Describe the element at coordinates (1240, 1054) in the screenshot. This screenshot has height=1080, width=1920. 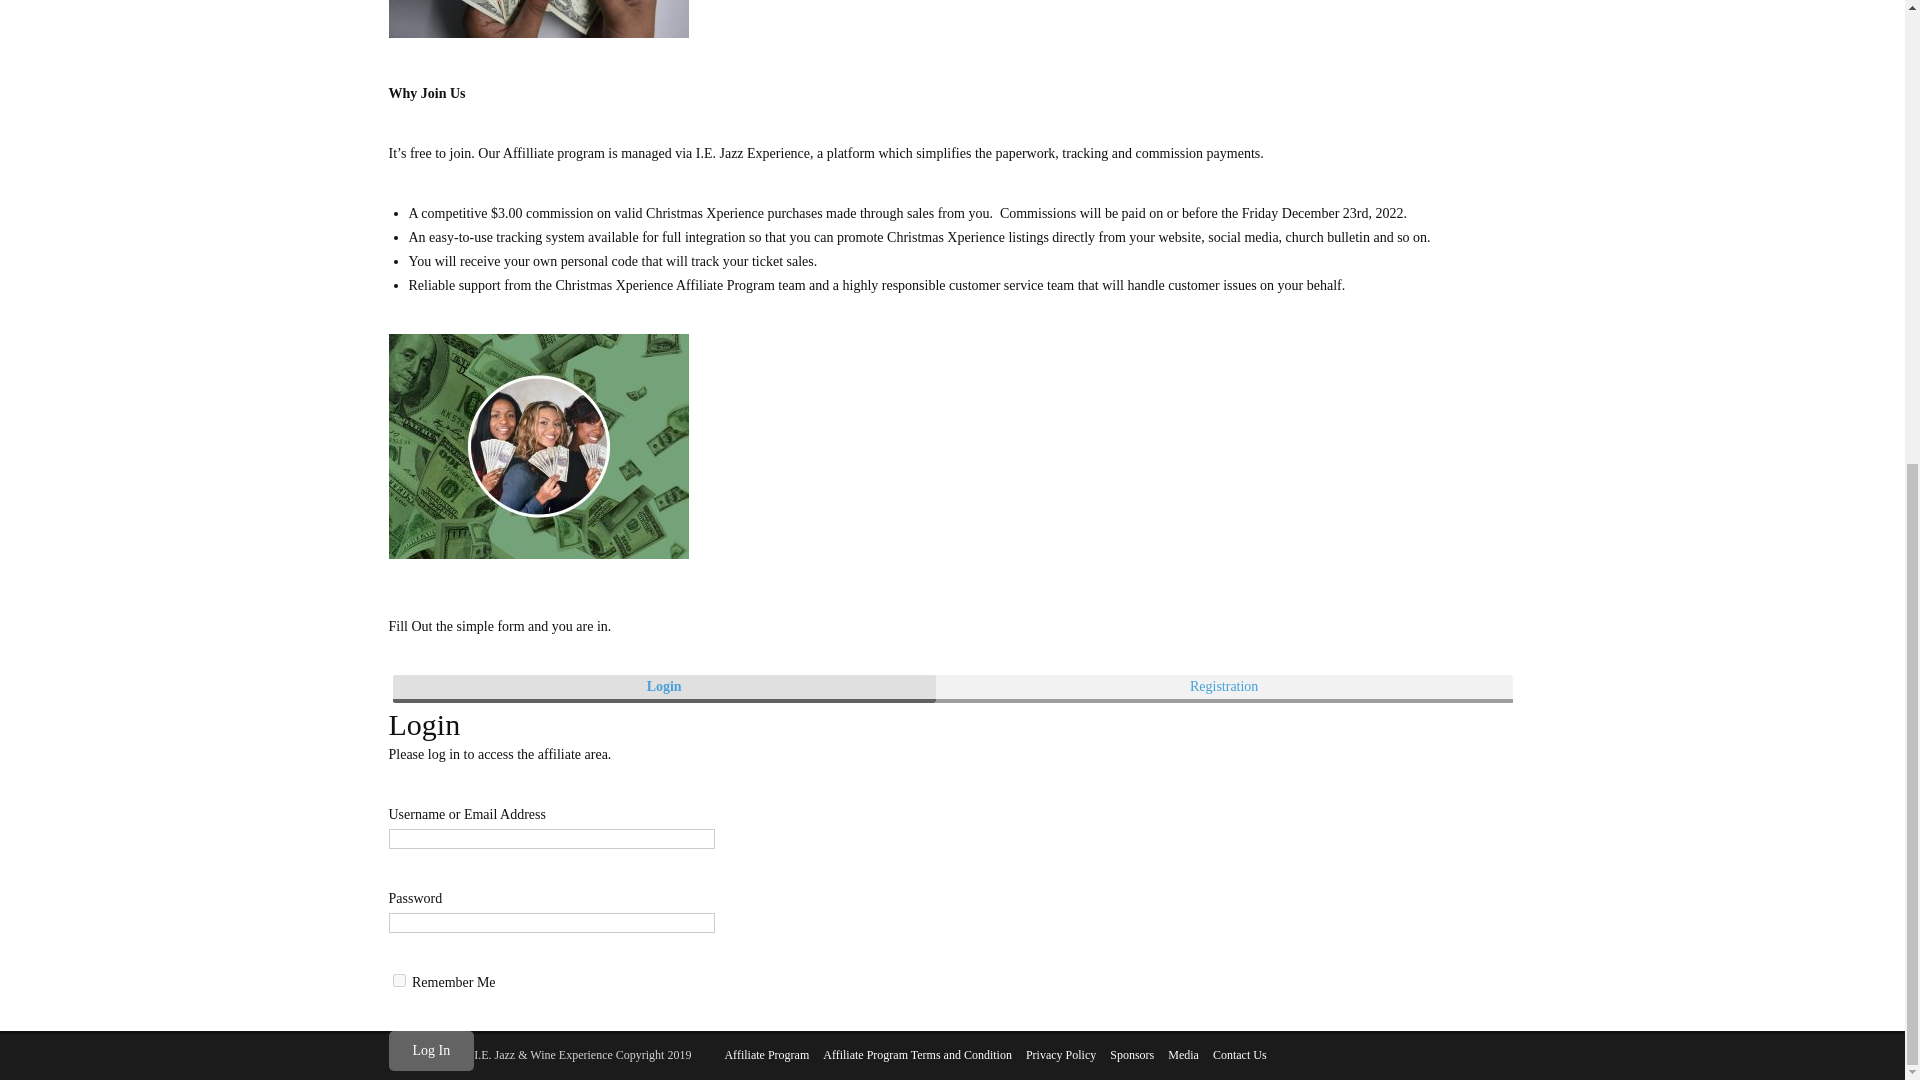
I see `Contact Us` at that location.